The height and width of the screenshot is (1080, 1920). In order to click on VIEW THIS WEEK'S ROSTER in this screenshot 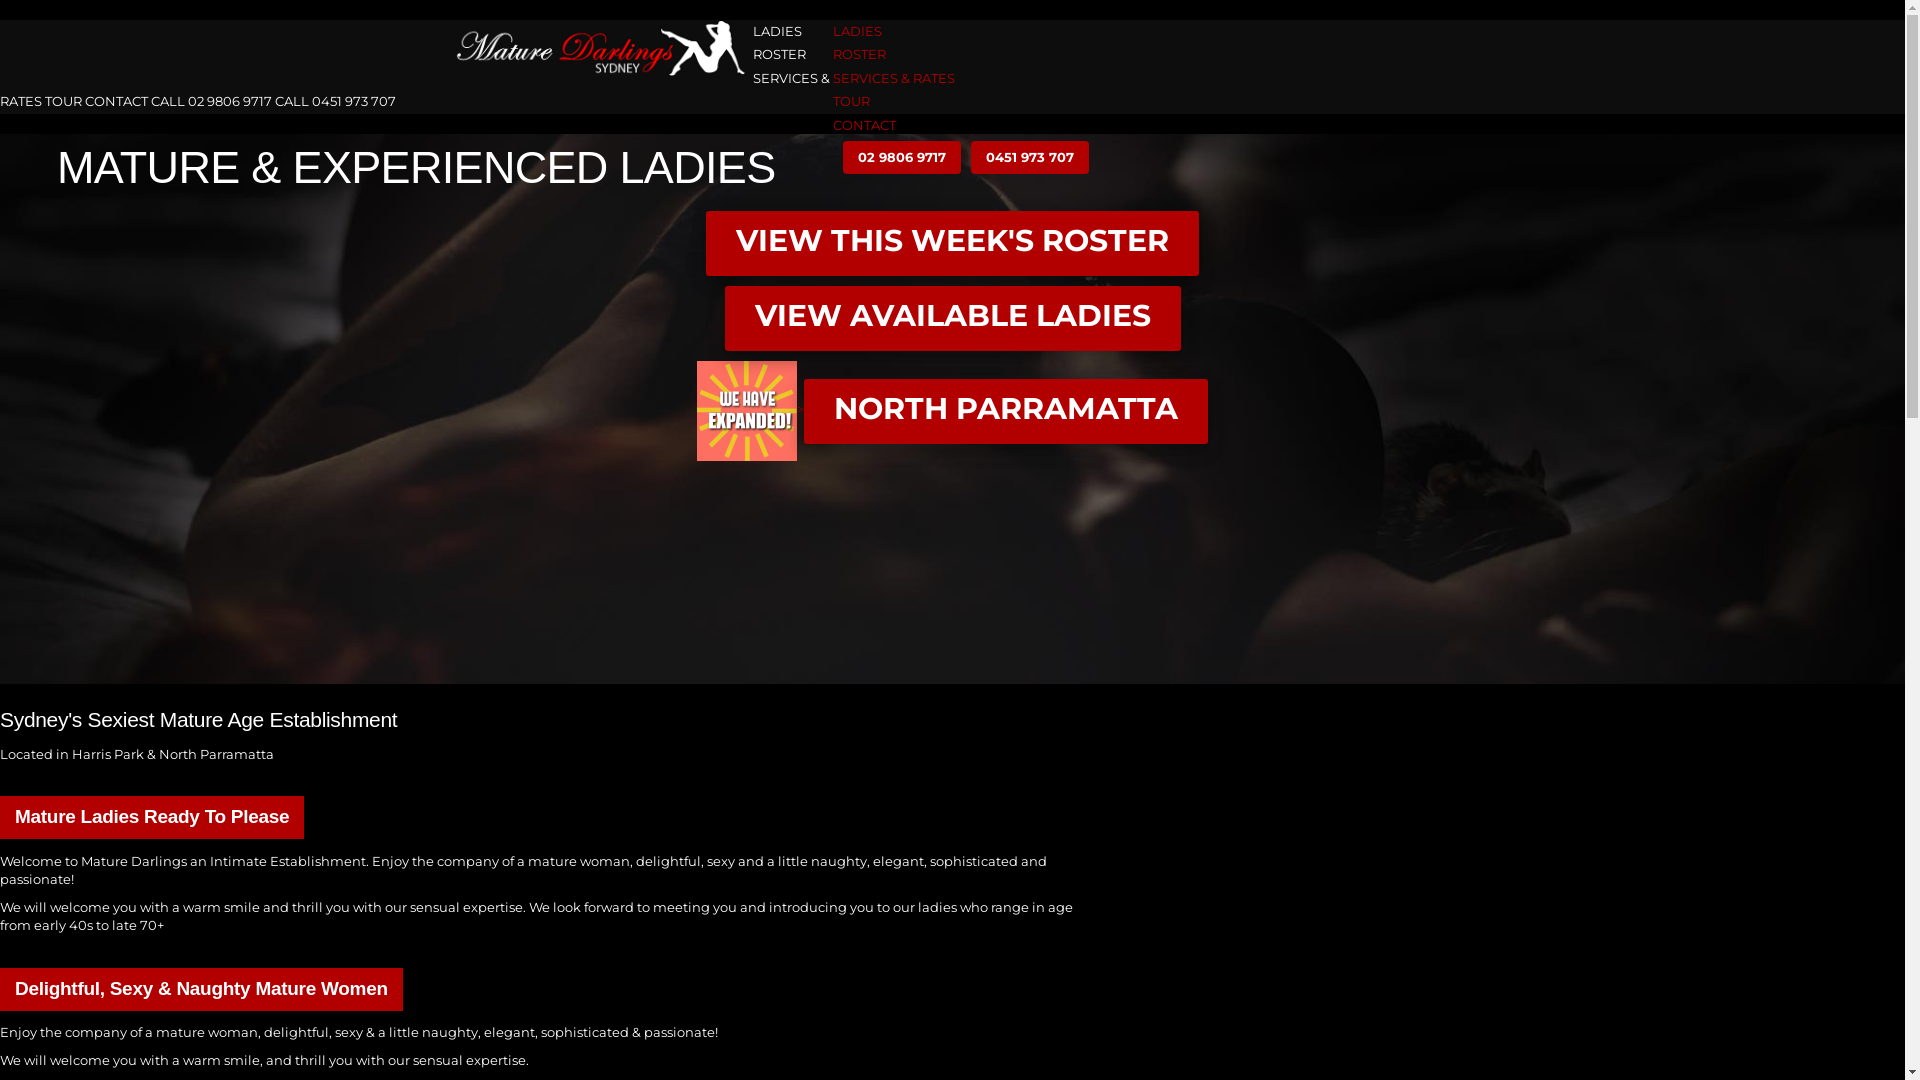, I will do `click(952, 244)`.